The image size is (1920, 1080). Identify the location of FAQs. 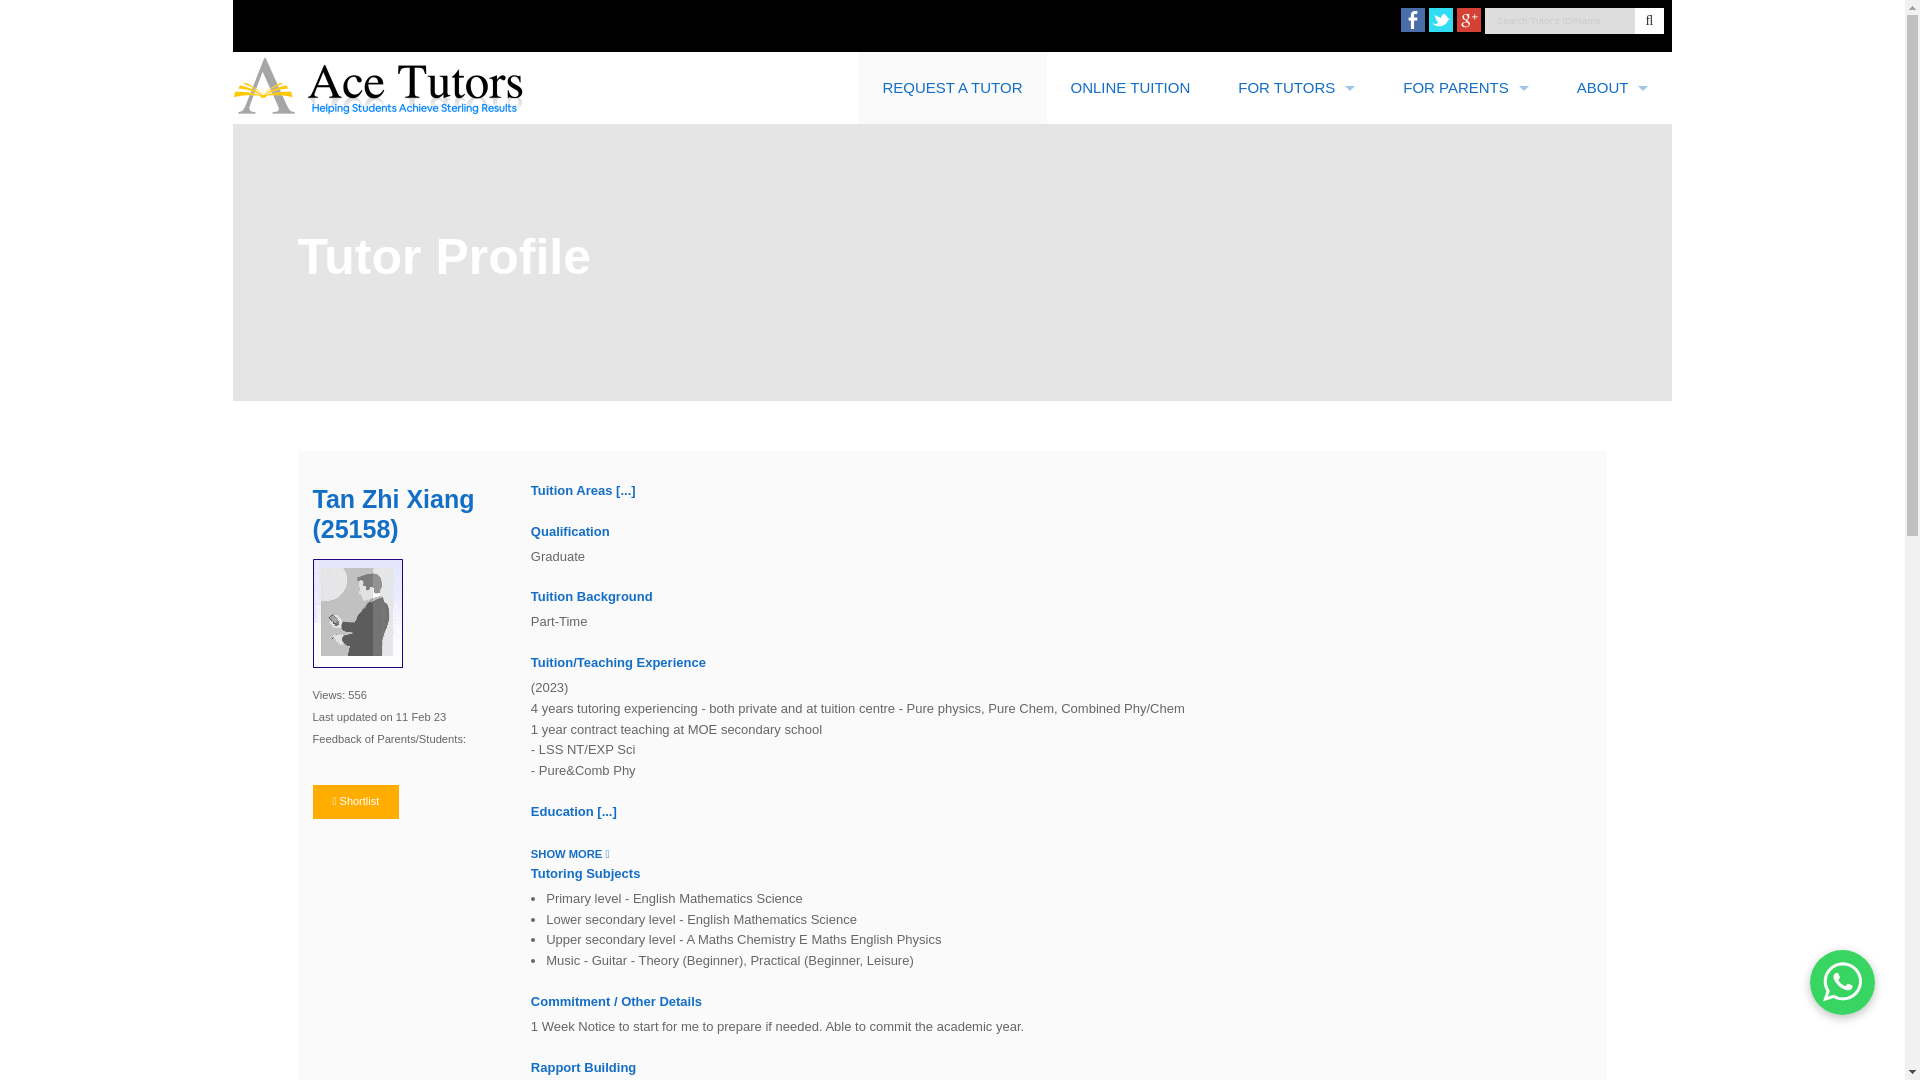
(1612, 520).